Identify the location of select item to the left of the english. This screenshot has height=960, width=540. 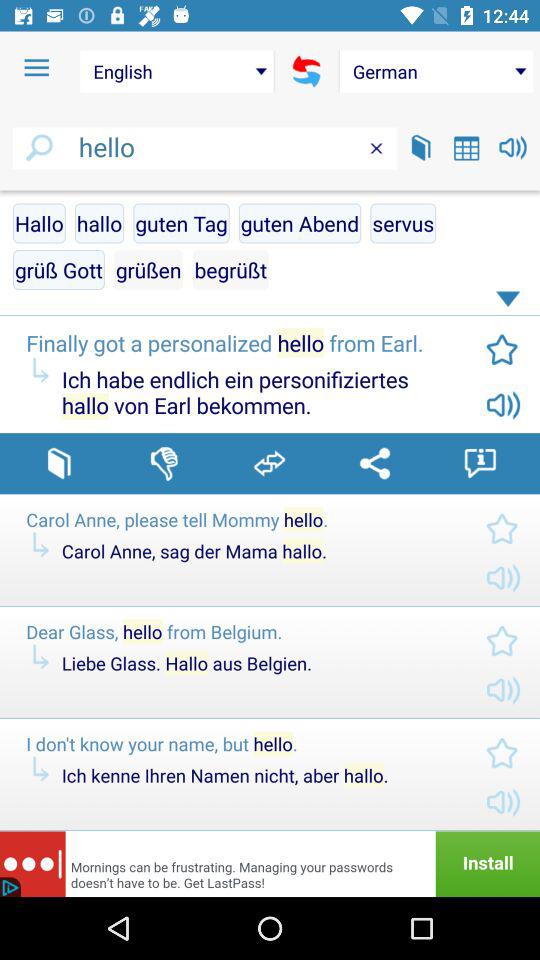
(36, 68).